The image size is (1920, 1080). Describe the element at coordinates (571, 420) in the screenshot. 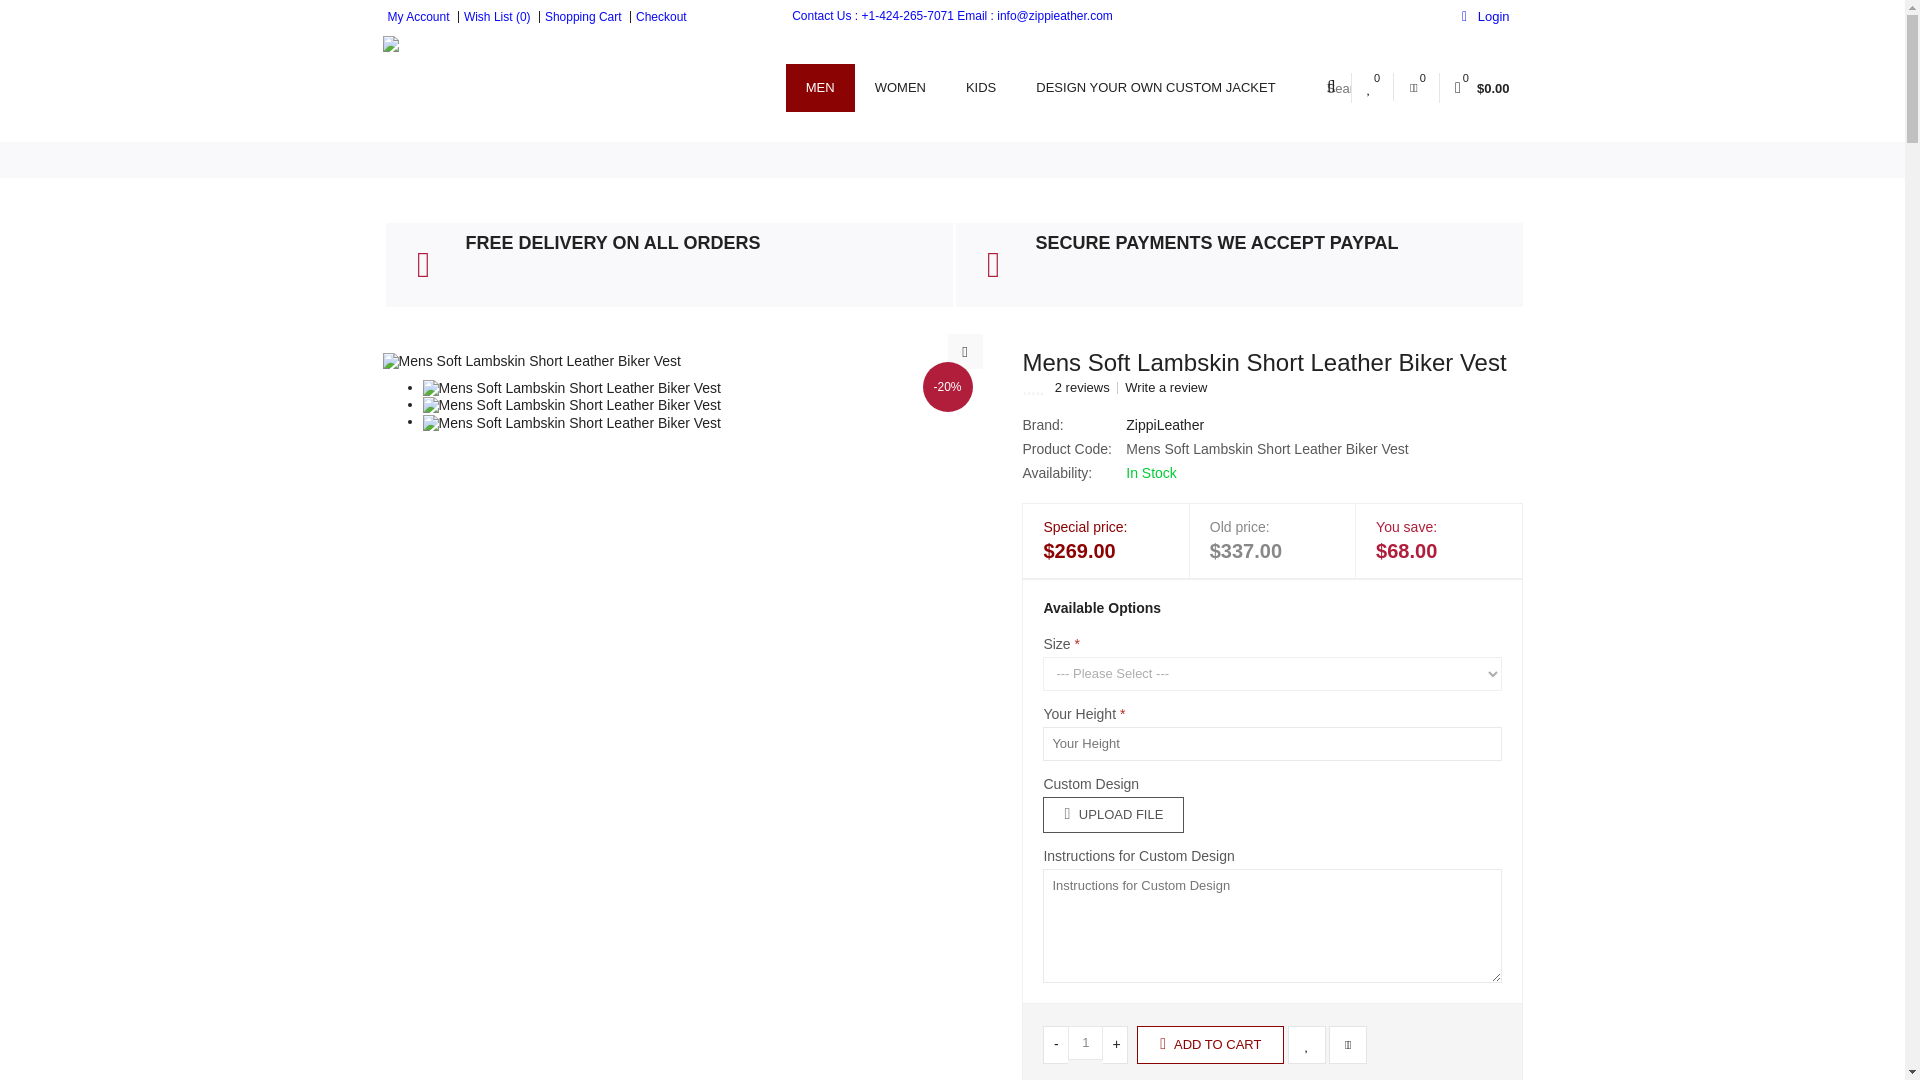

I see `Mens Soft Lambskin Short Leather Biker Vest` at that location.